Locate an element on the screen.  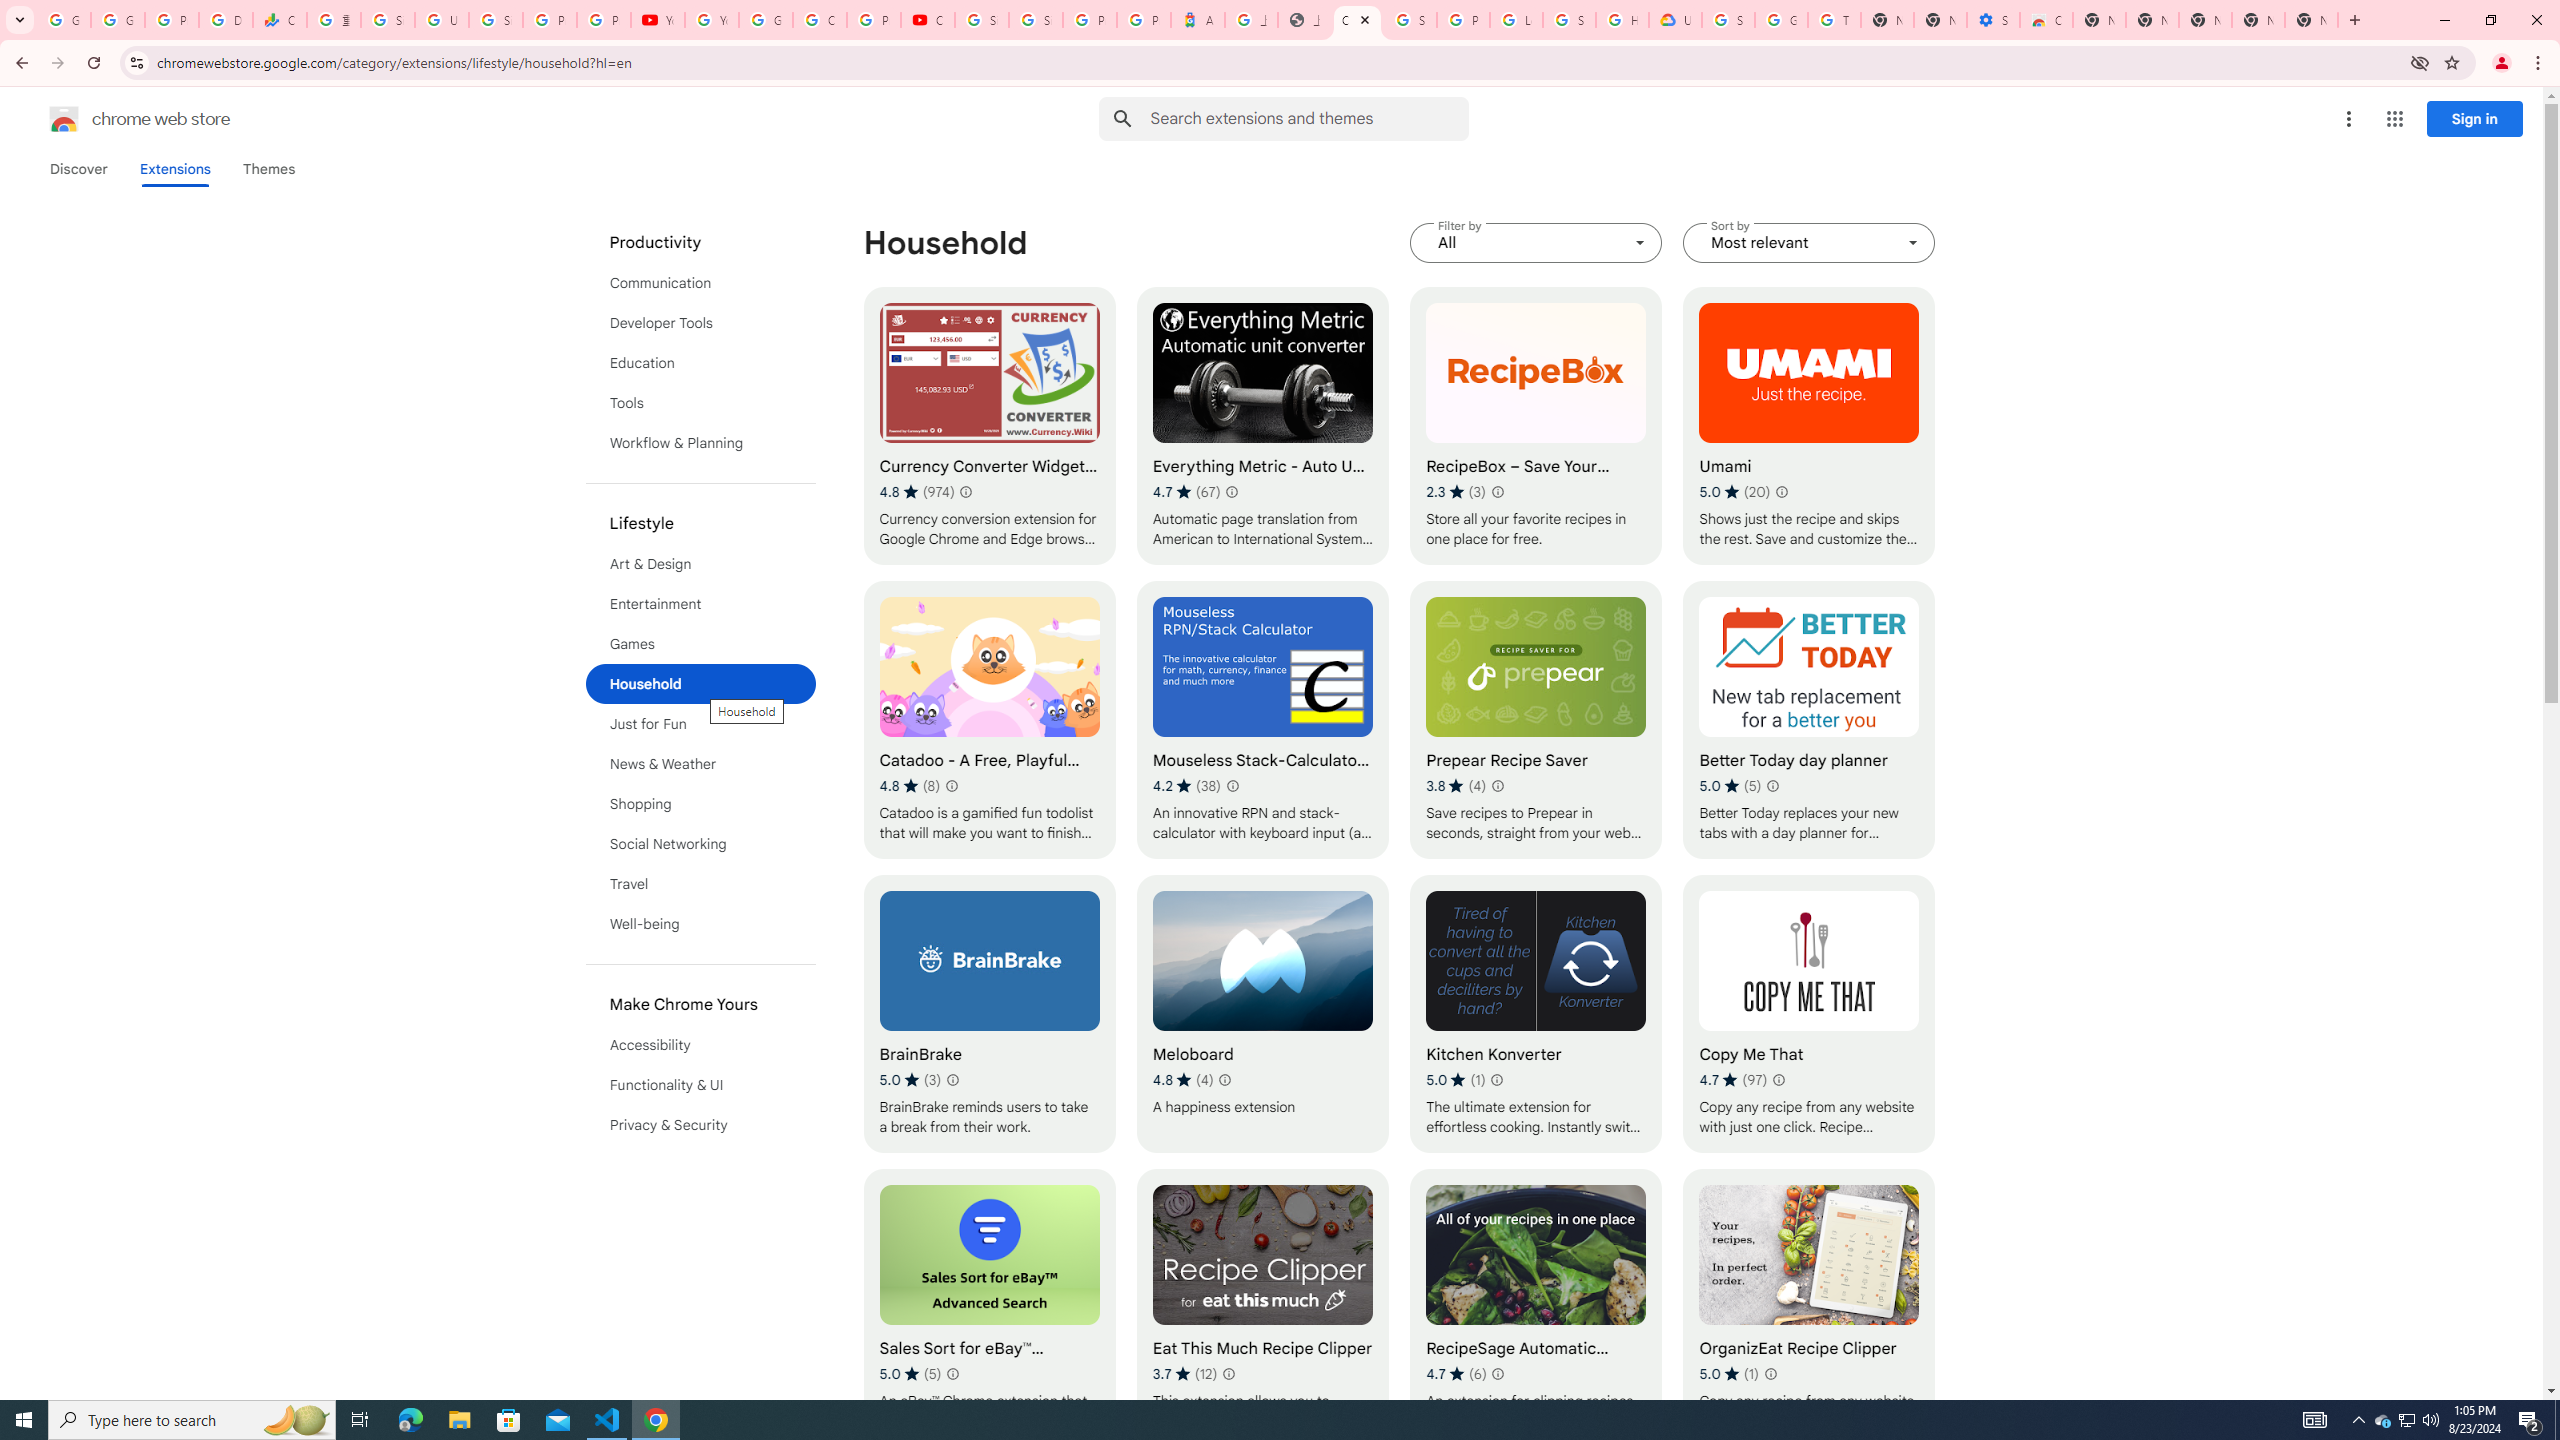
Average rating 5 out of 5 stars. 5 ratings. is located at coordinates (910, 1373).